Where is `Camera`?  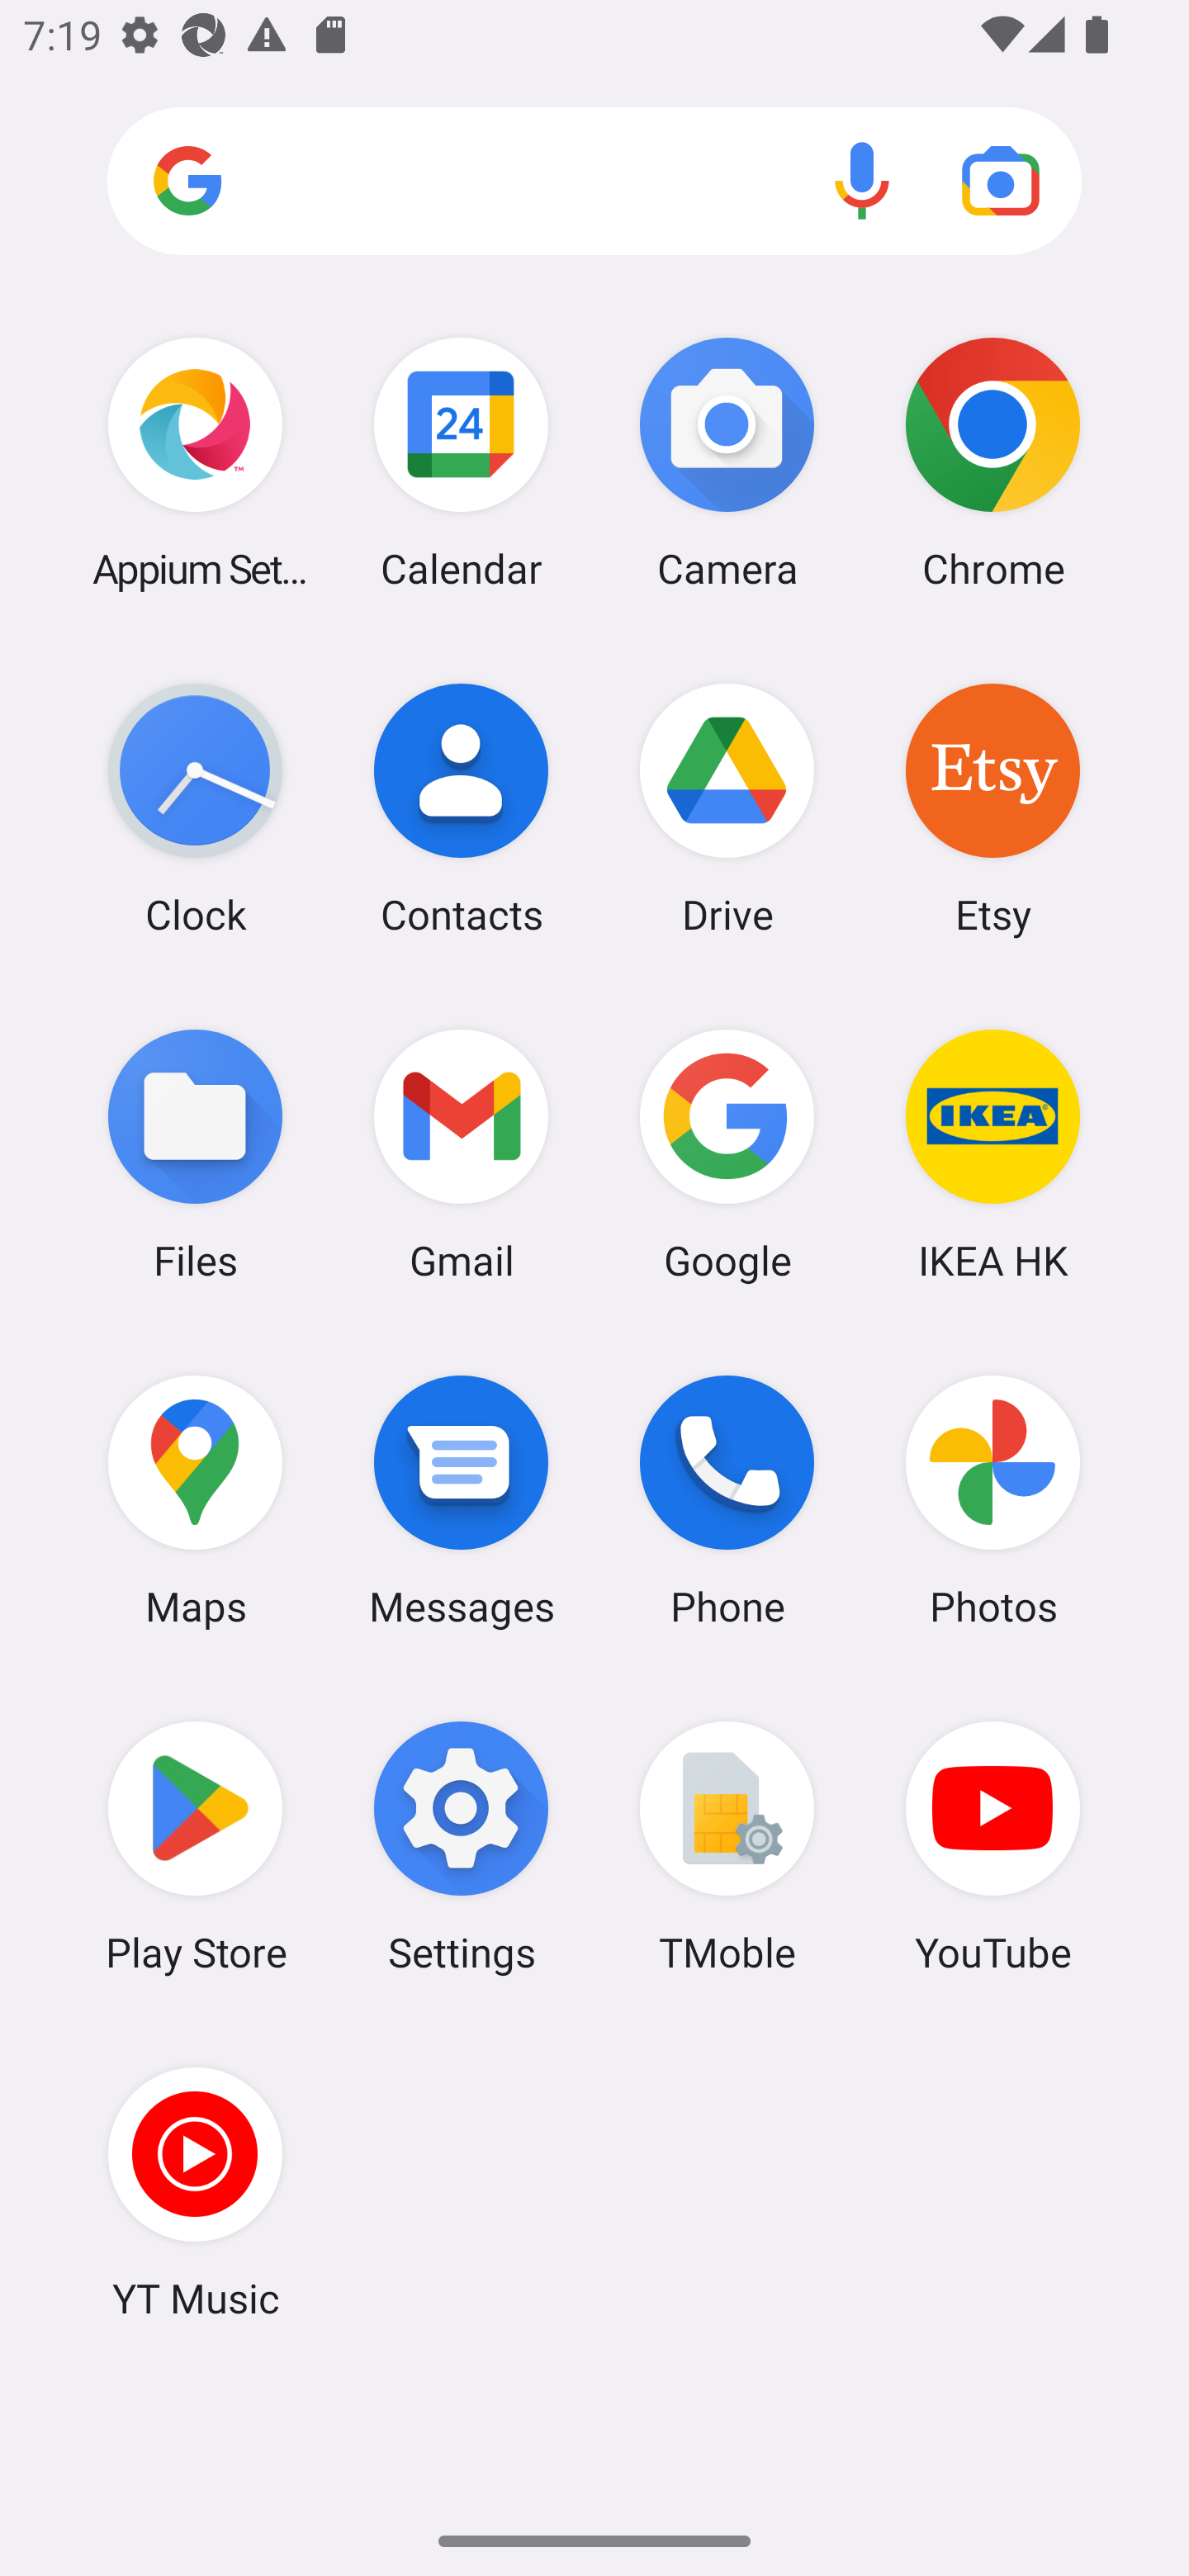 Camera is located at coordinates (727, 462).